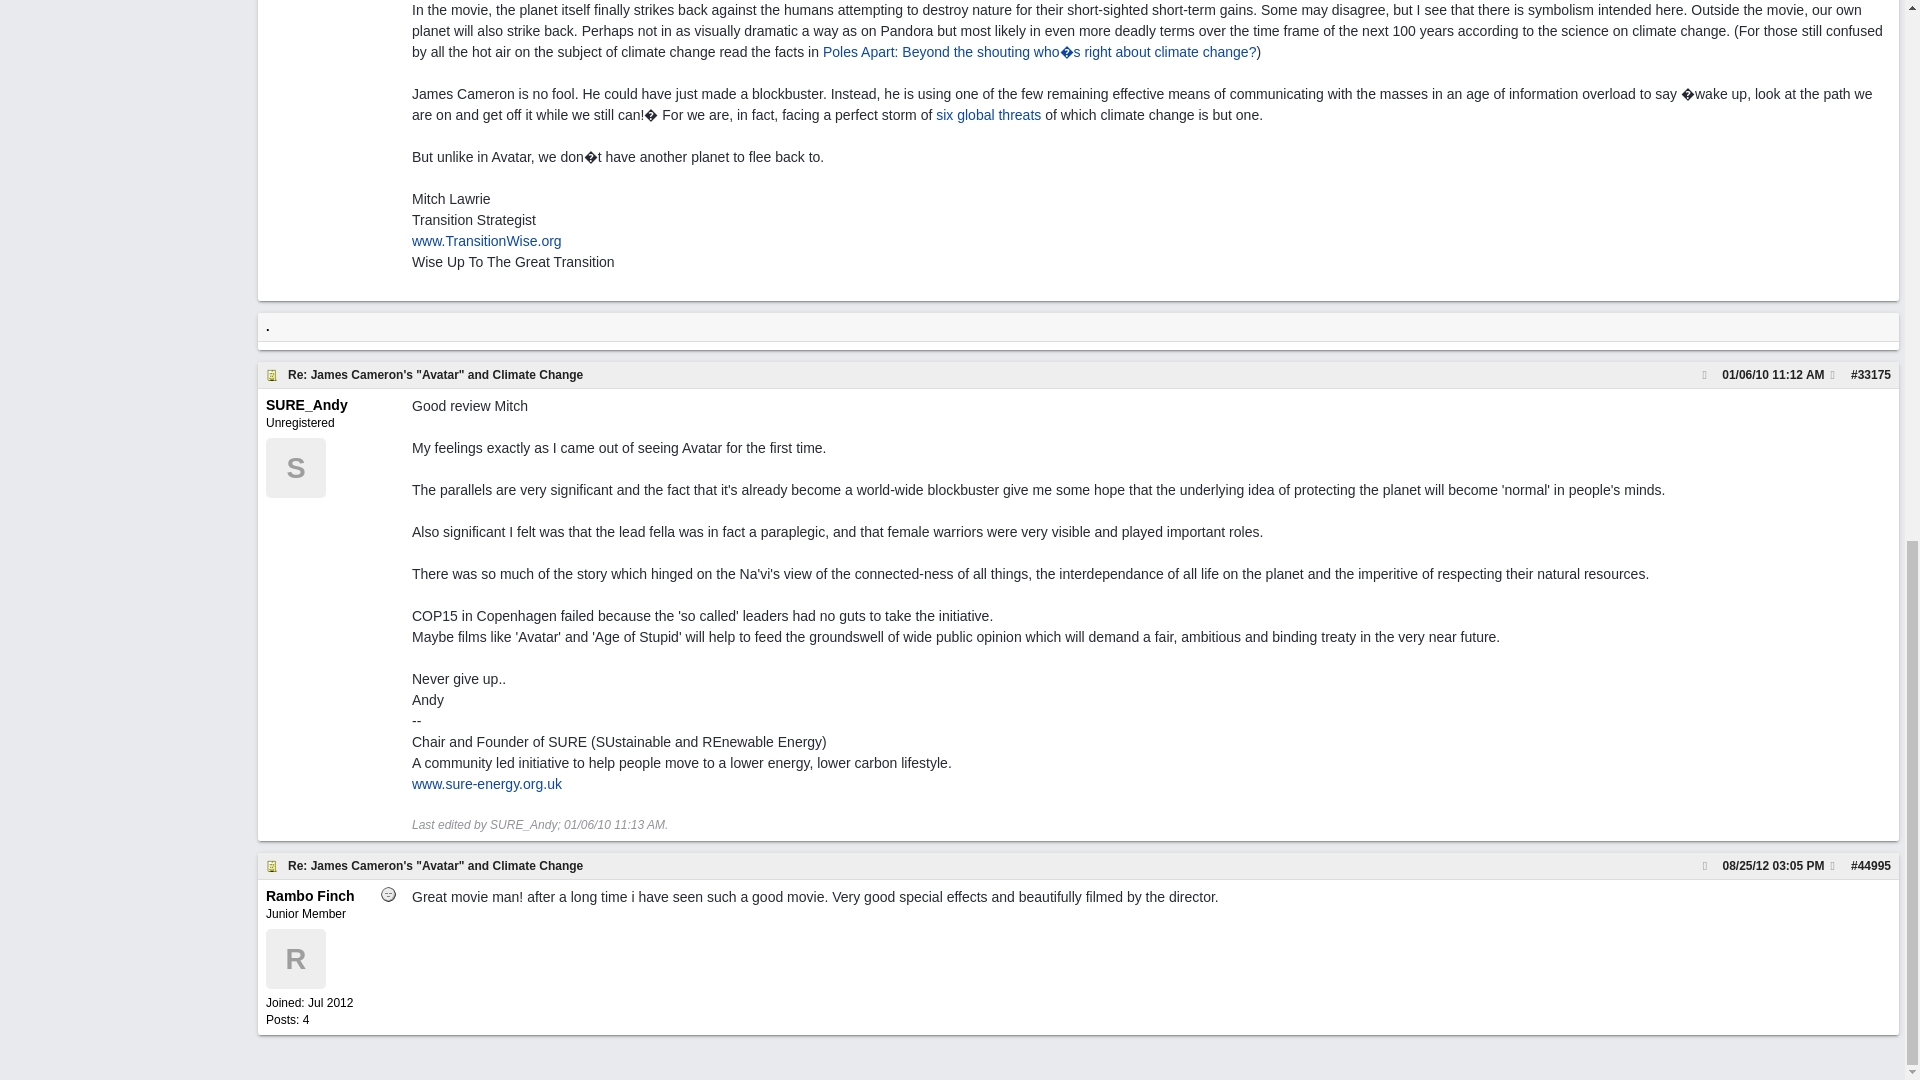 Image resolution: width=1920 pixels, height=1080 pixels. Describe the element at coordinates (436, 375) in the screenshot. I see `Re: James Cameron's "Avatar" and Climate Change` at that location.